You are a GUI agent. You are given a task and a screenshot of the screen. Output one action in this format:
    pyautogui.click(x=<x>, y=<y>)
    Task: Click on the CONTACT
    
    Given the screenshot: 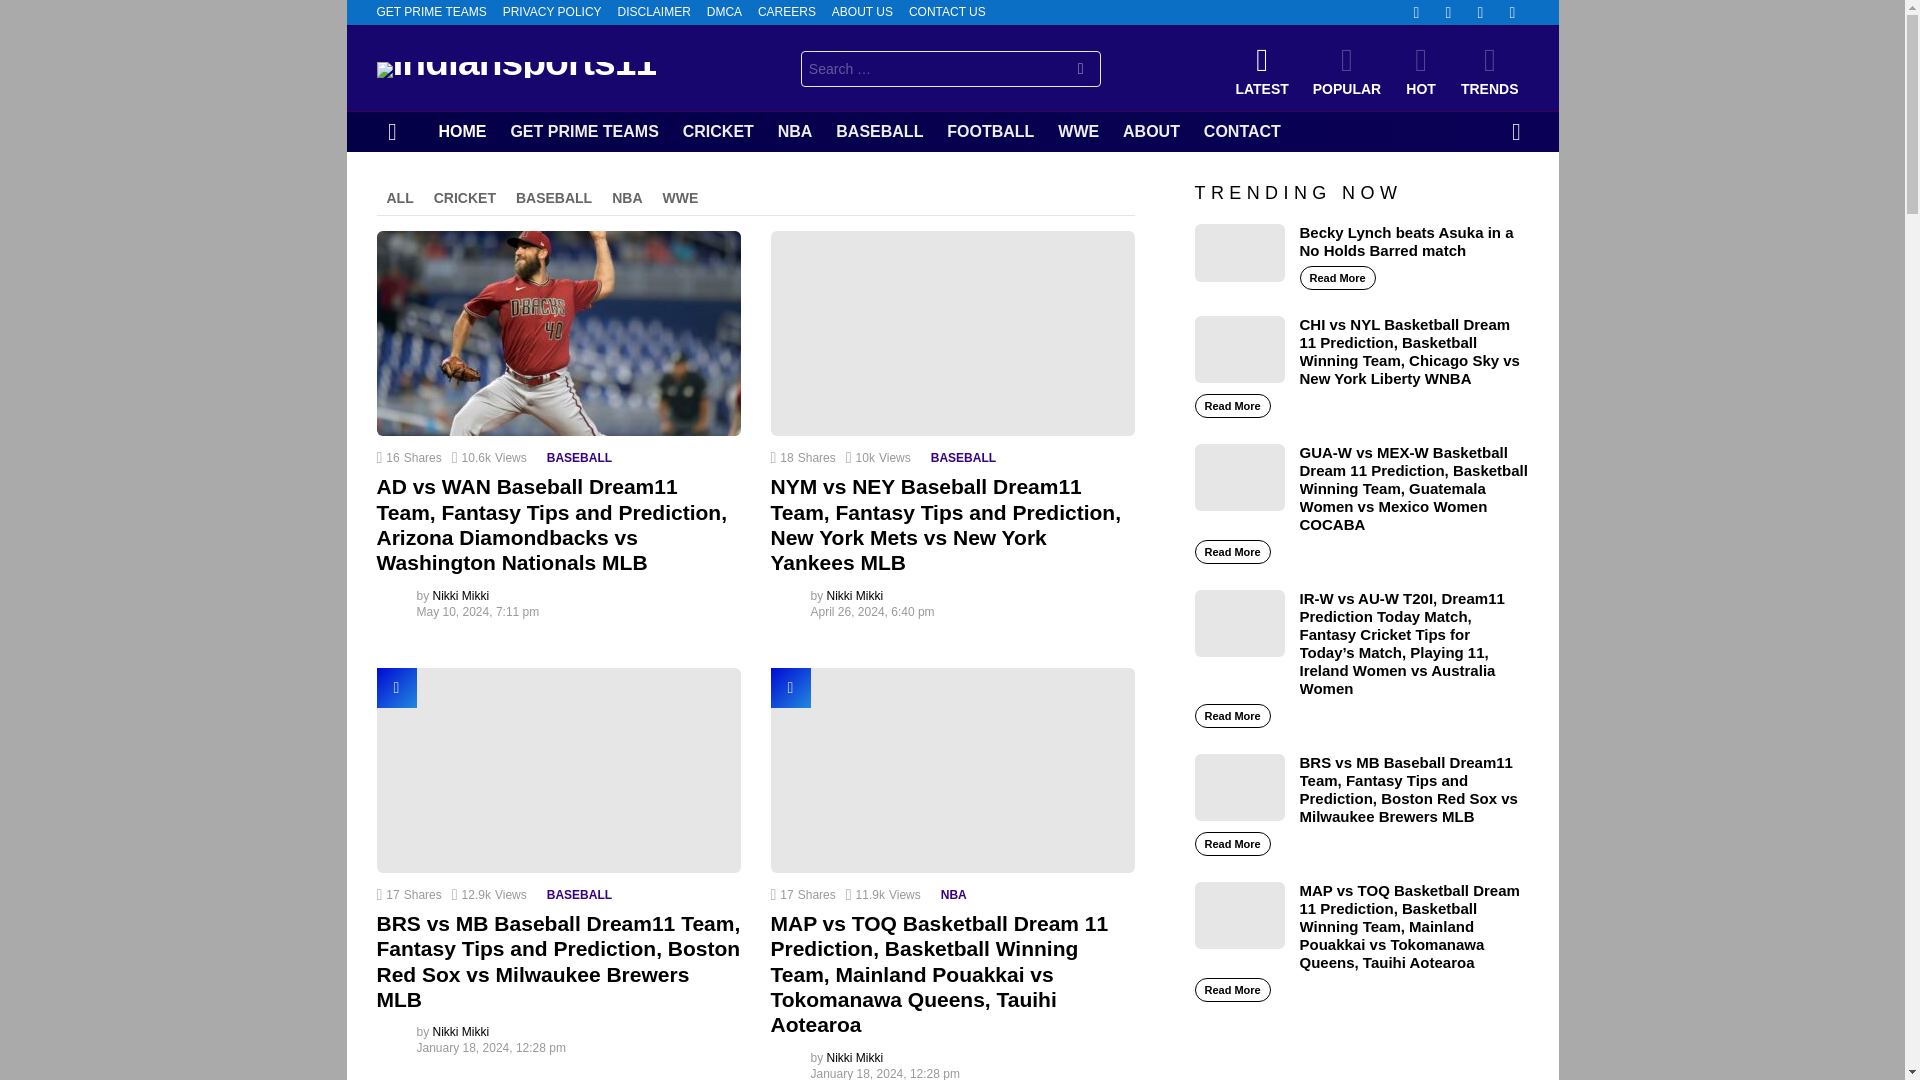 What is the action you would take?
    pyautogui.click(x=1242, y=131)
    